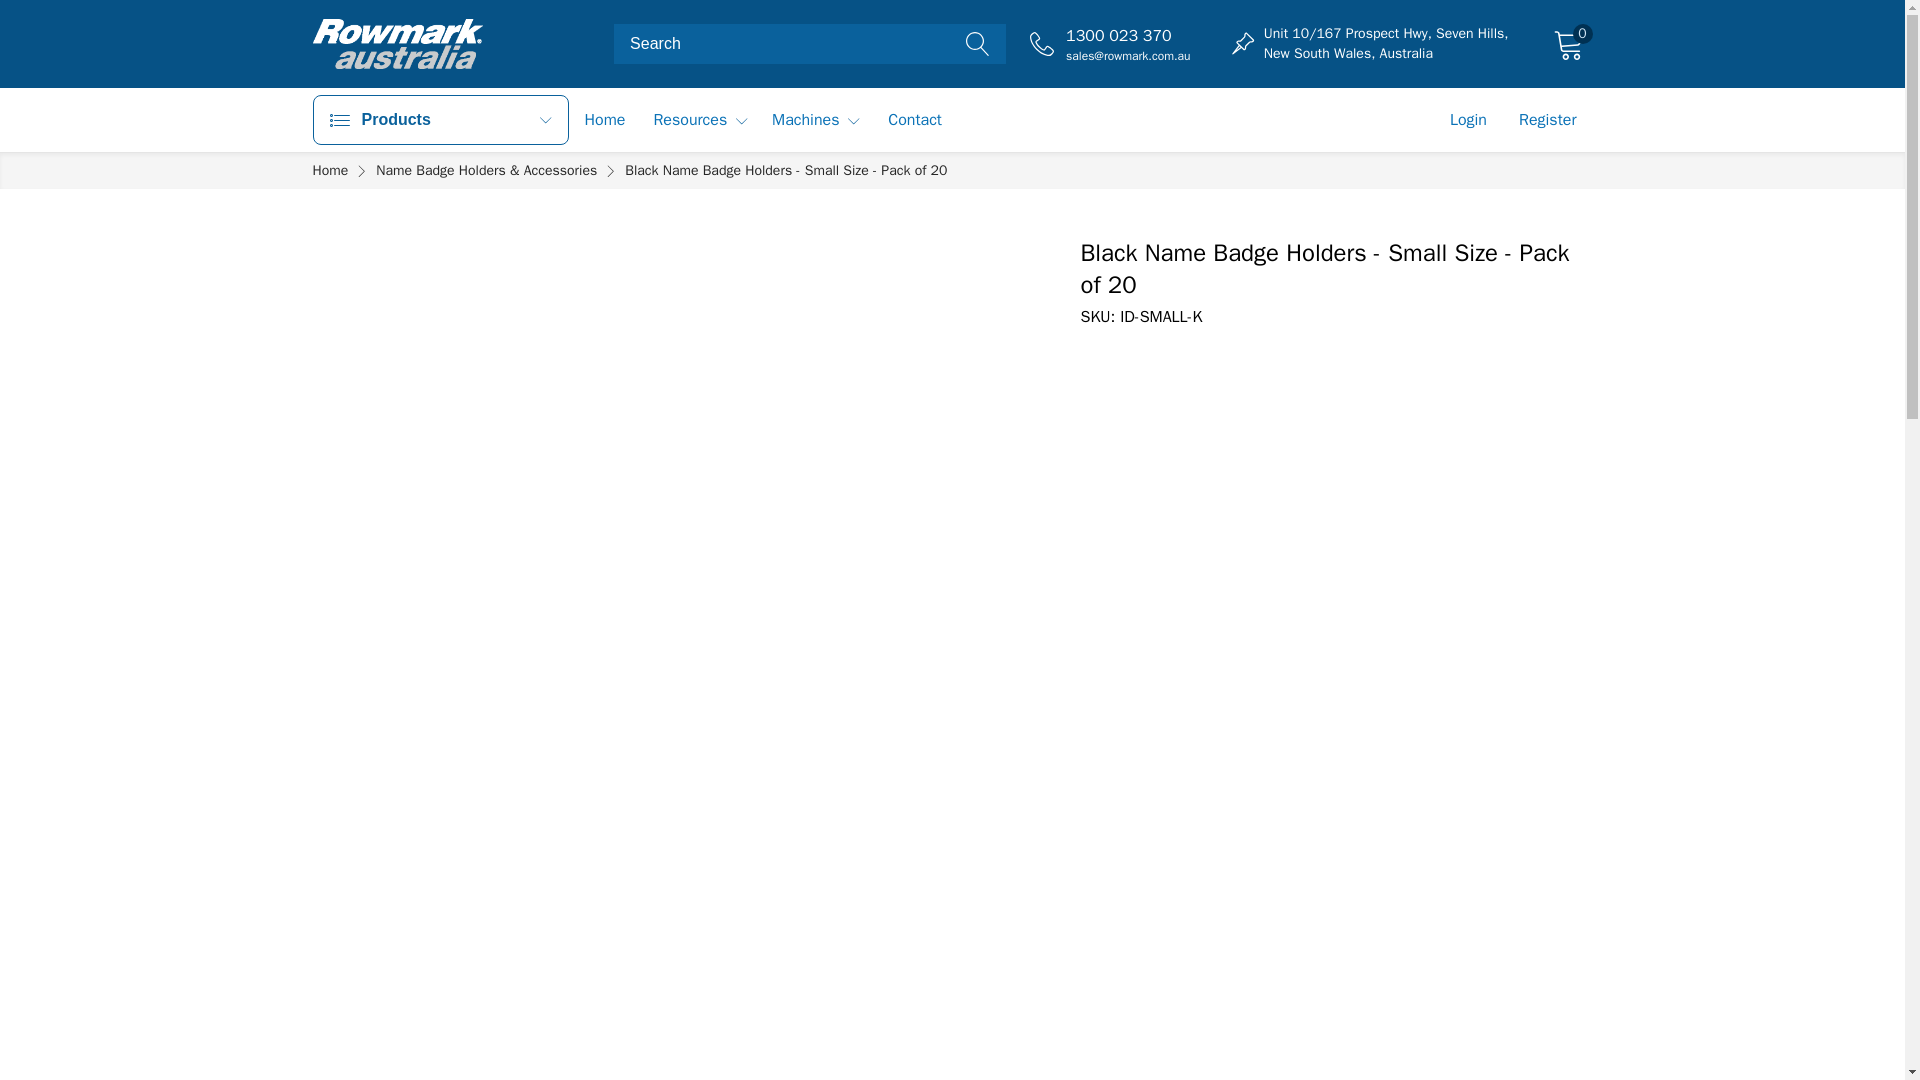 The height and width of the screenshot is (1080, 1920). Describe the element at coordinates (440, 120) in the screenshot. I see `Products` at that location.